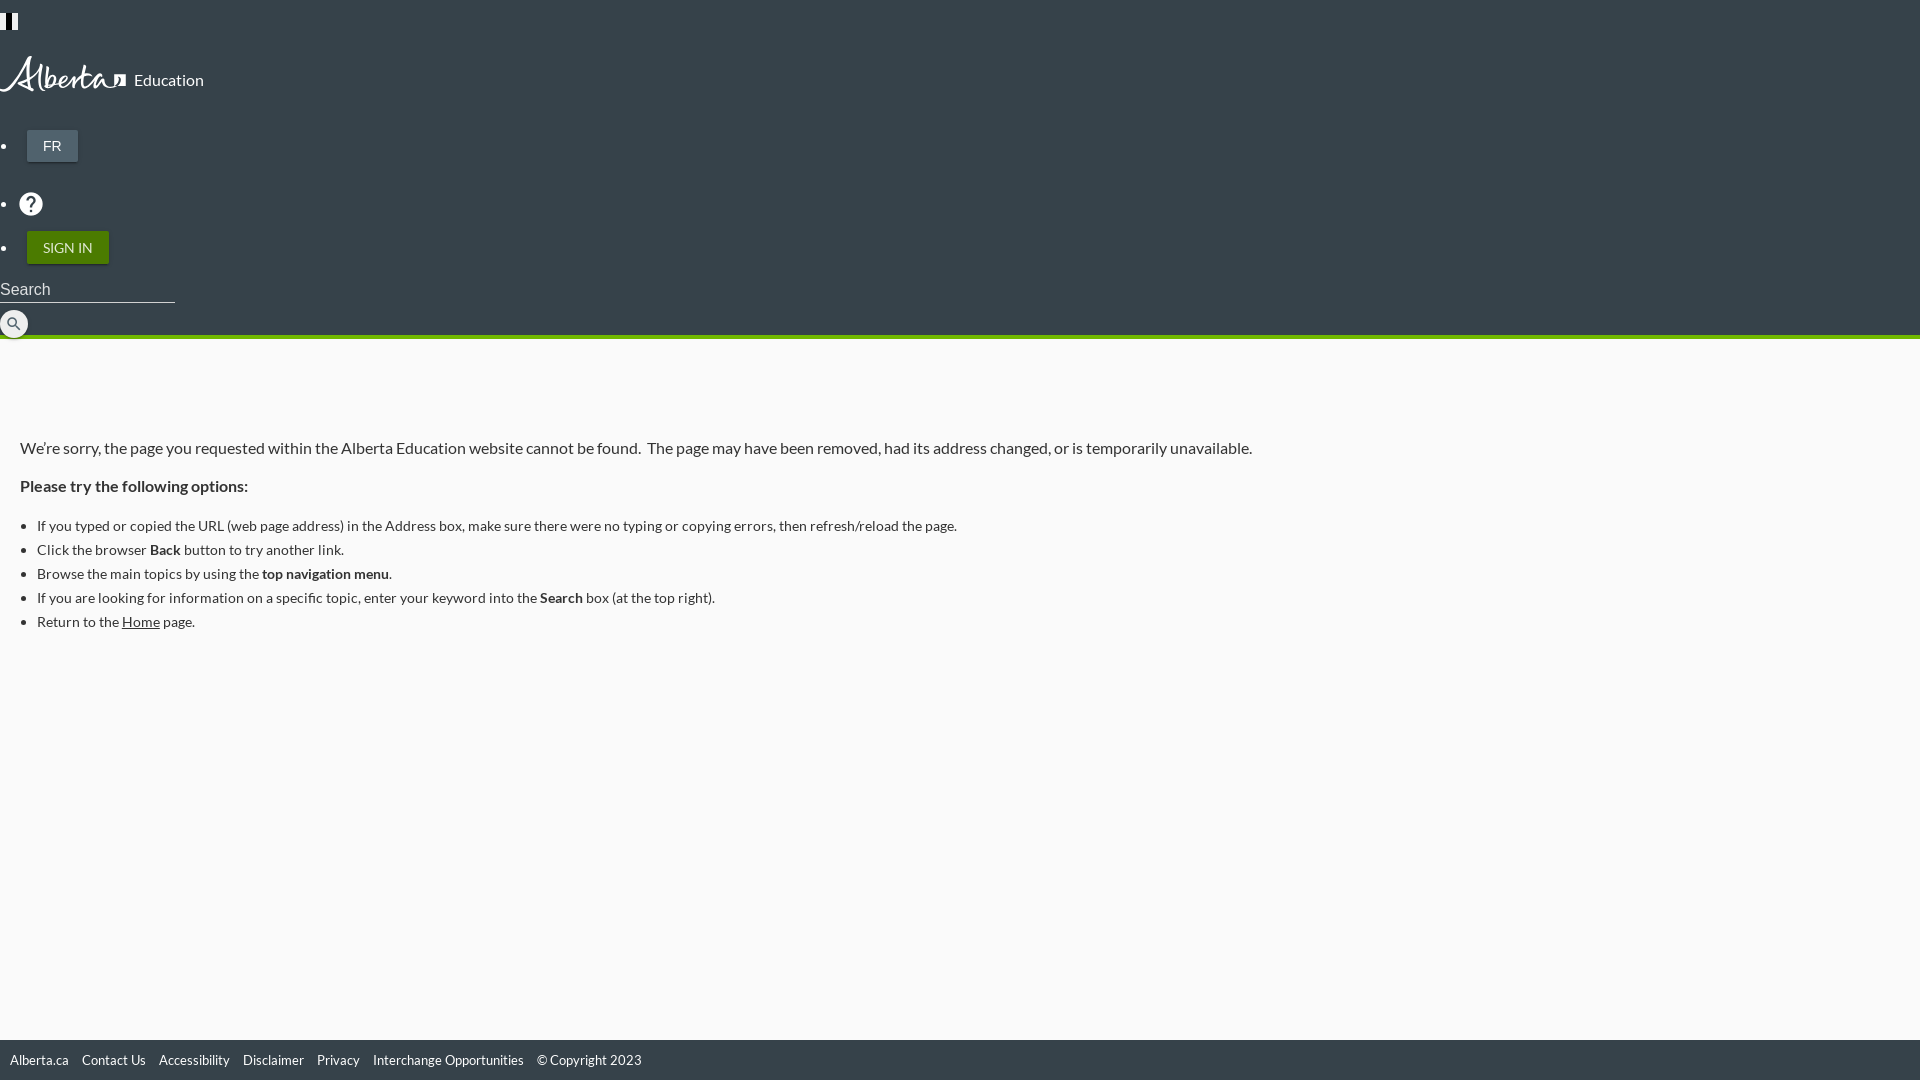 The width and height of the screenshot is (1920, 1080). Describe the element at coordinates (1879, 1060) in the screenshot. I see `Facebook` at that location.